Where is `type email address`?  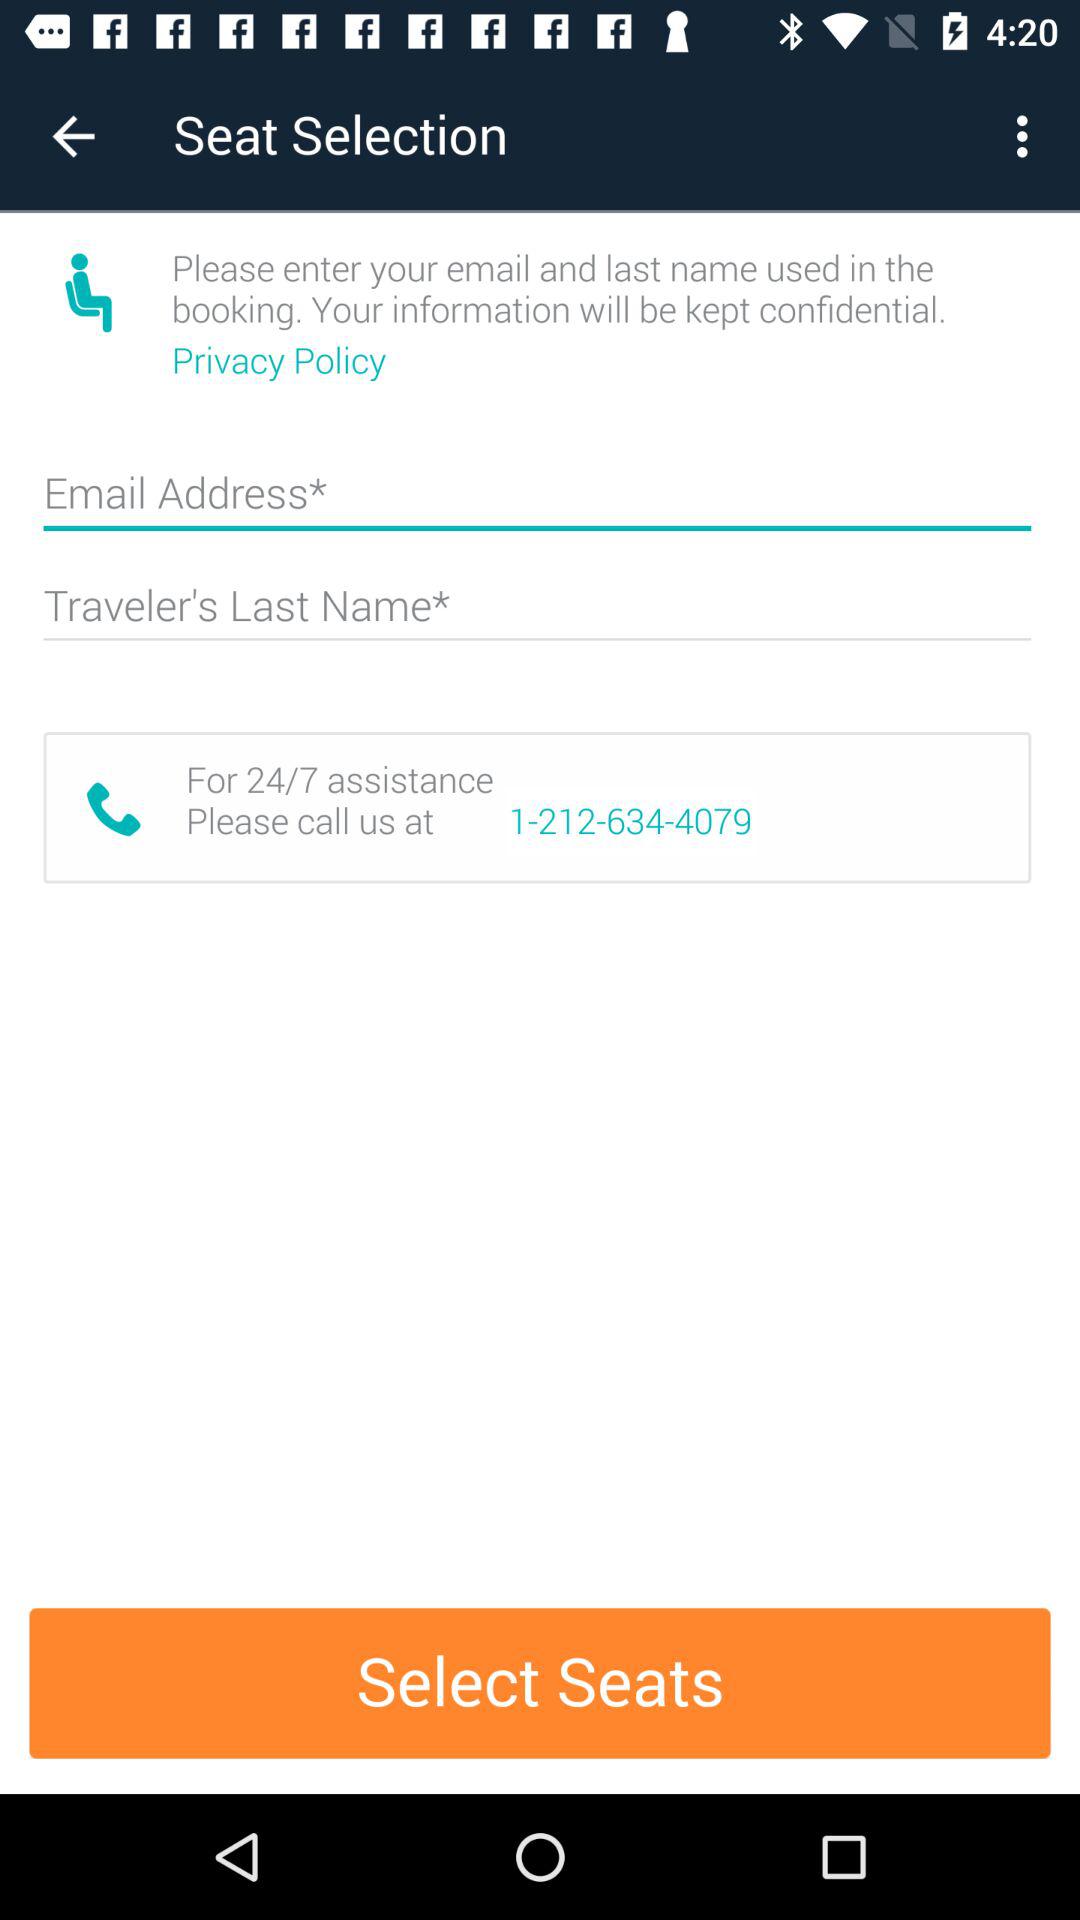 type email address is located at coordinates (537, 502).